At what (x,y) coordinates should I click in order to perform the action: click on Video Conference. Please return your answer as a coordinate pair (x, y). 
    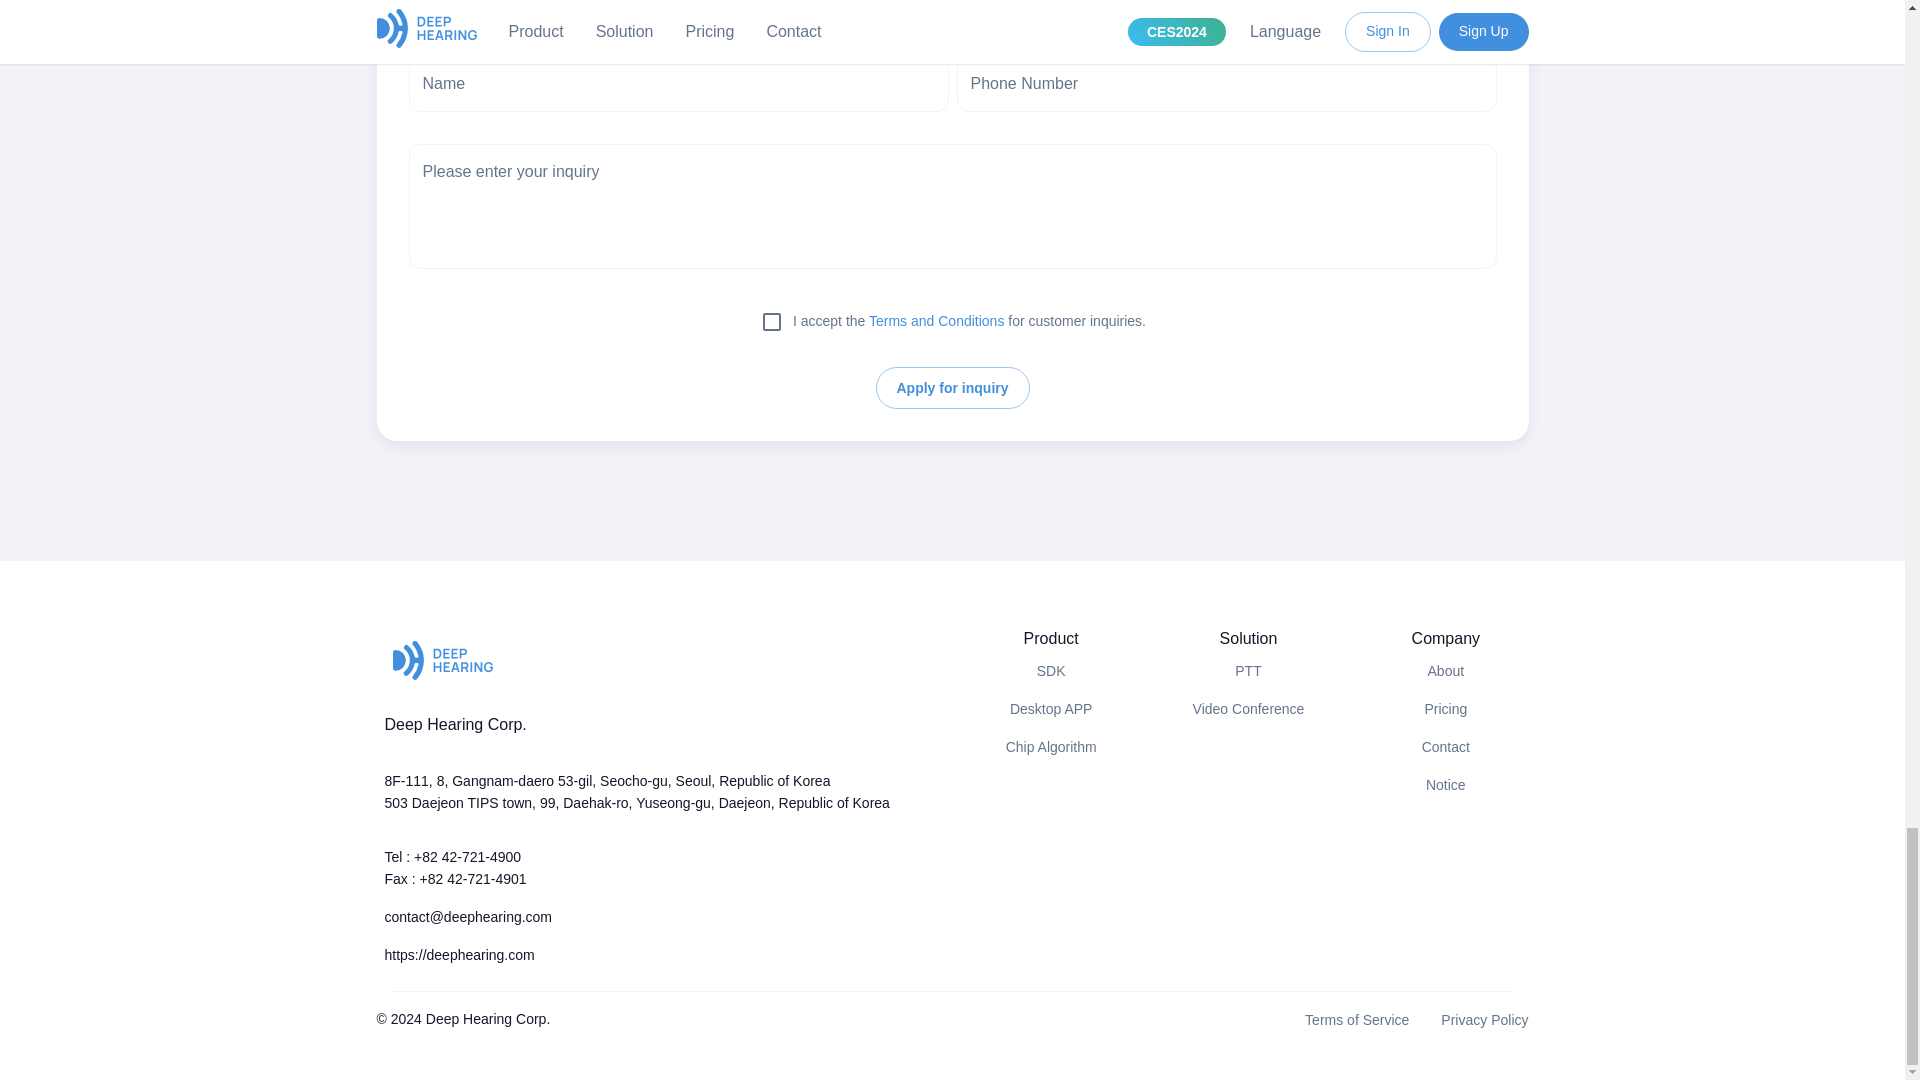
    Looking at the image, I should click on (1248, 710).